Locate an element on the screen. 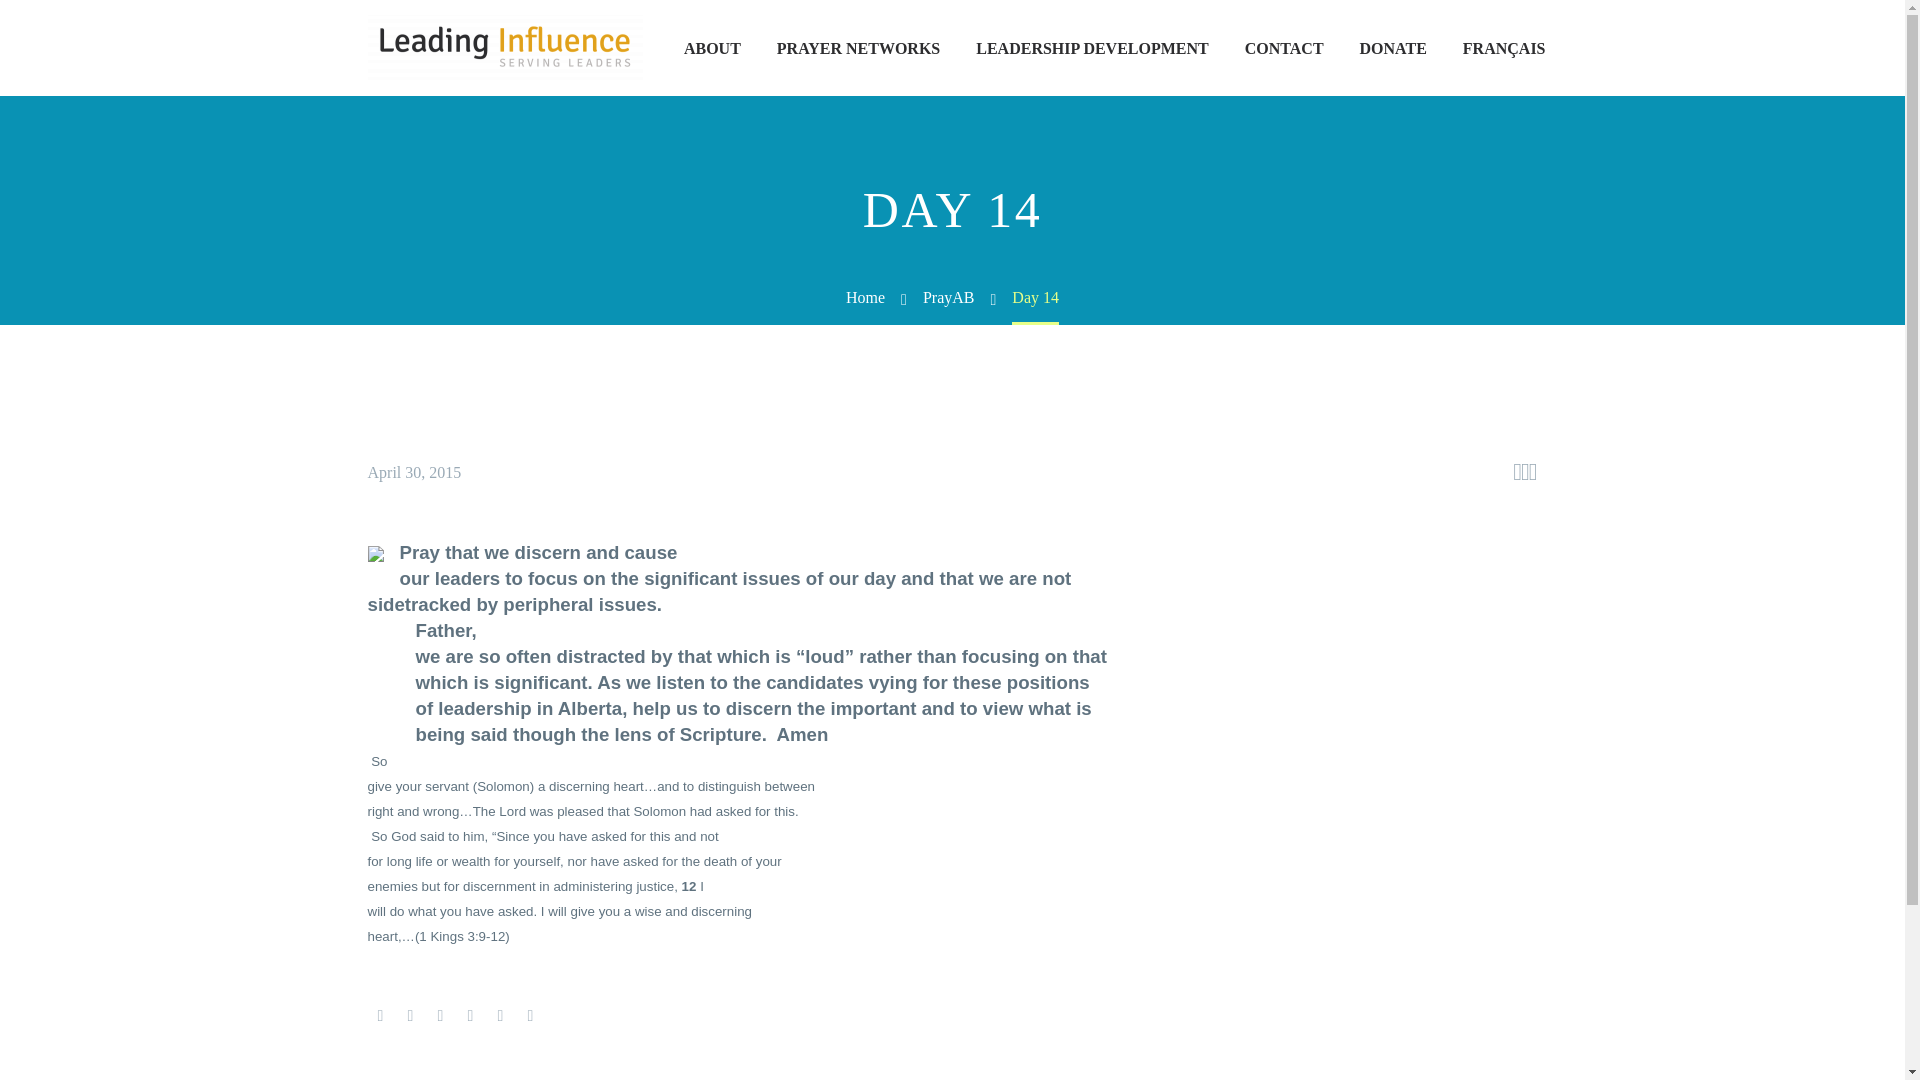 The image size is (1920, 1080). Twitter is located at coordinates (410, 1015).